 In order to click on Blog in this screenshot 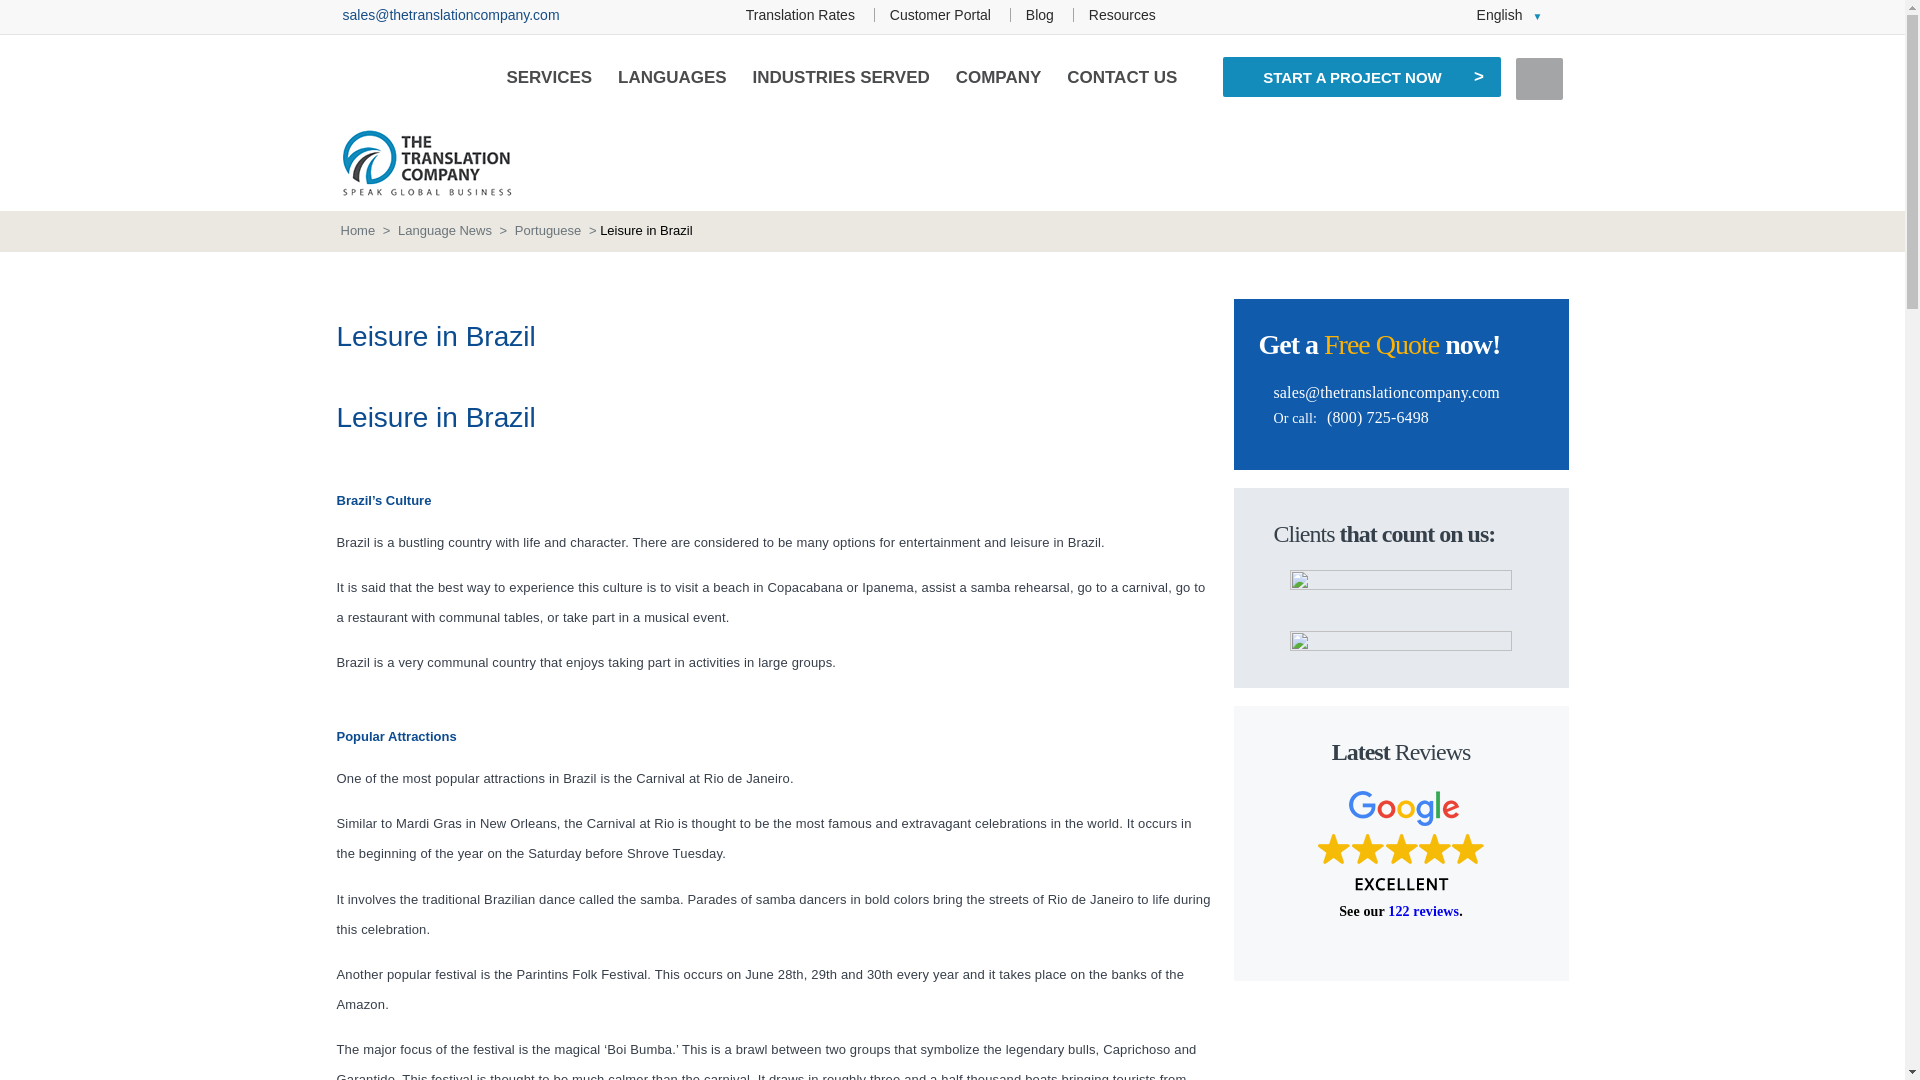, I will do `click(1040, 14)`.